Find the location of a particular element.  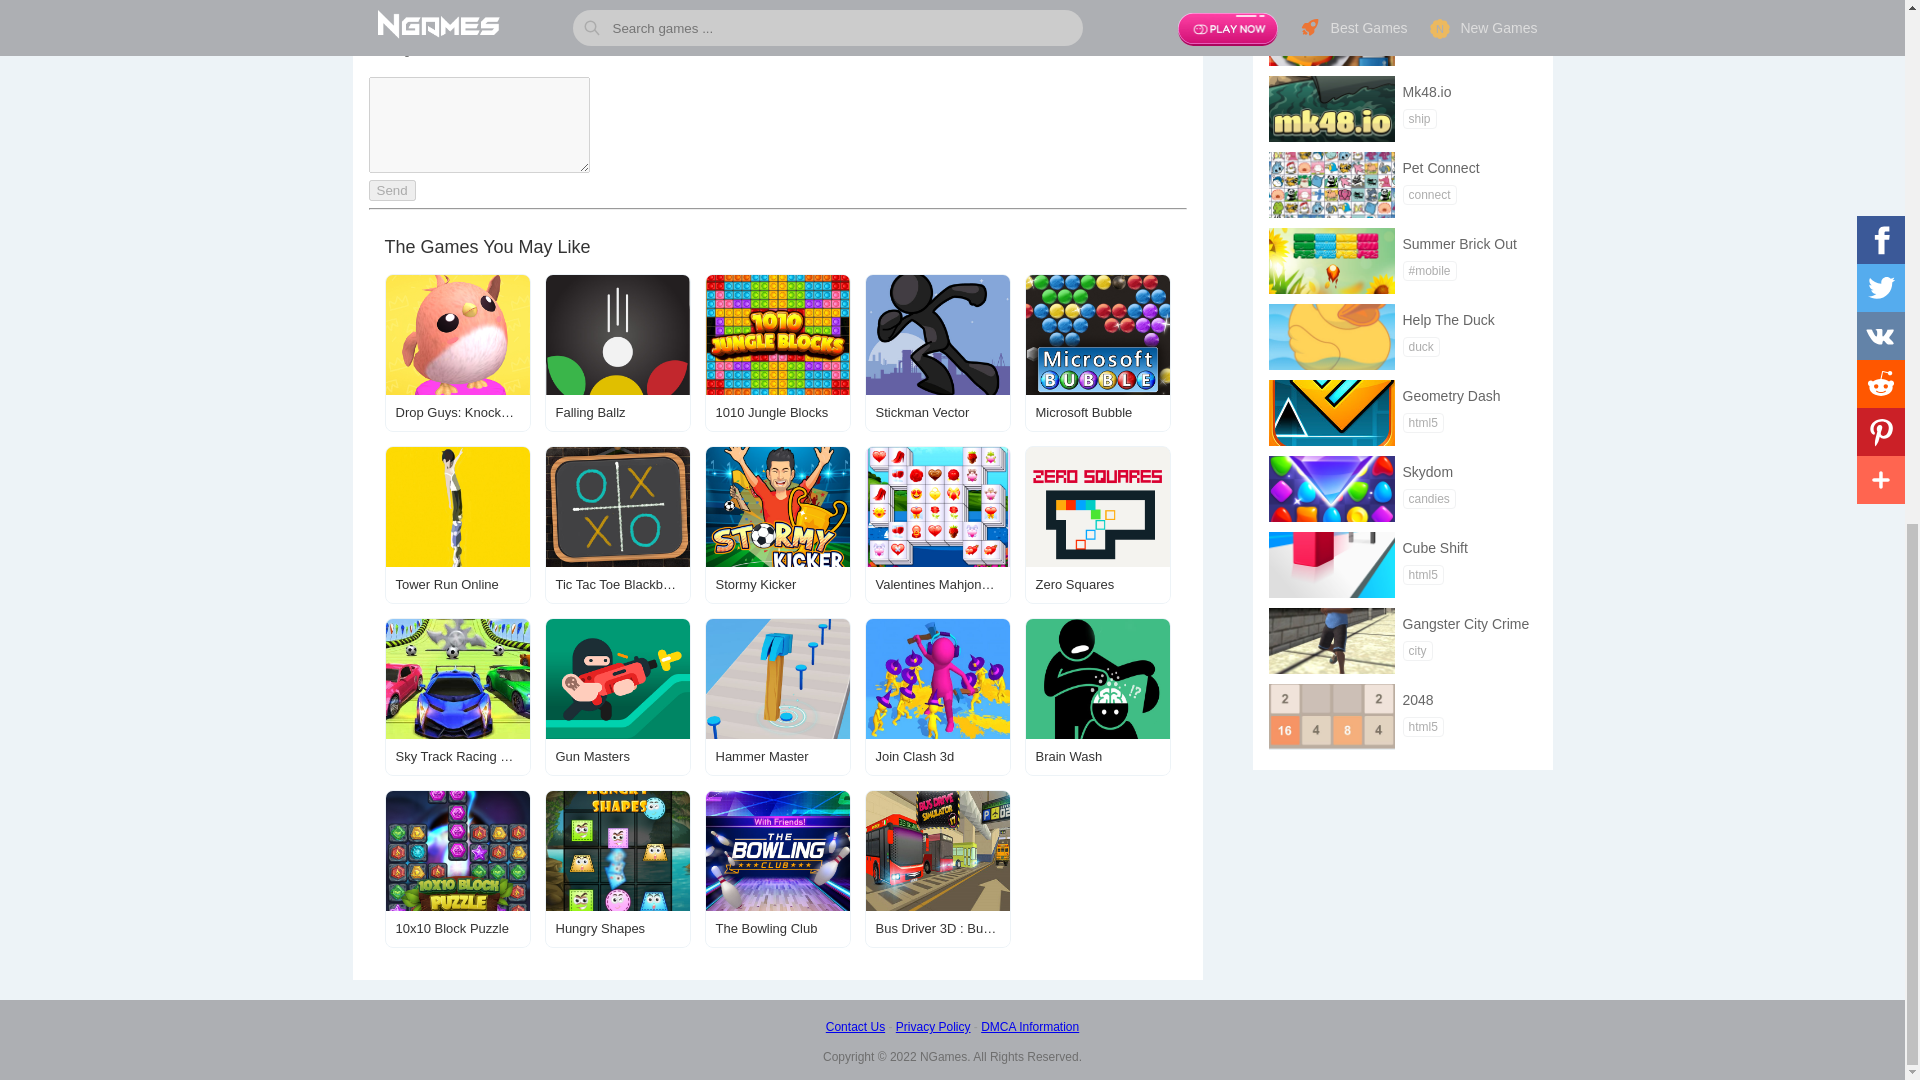

Stormy Kicker is located at coordinates (777, 524).